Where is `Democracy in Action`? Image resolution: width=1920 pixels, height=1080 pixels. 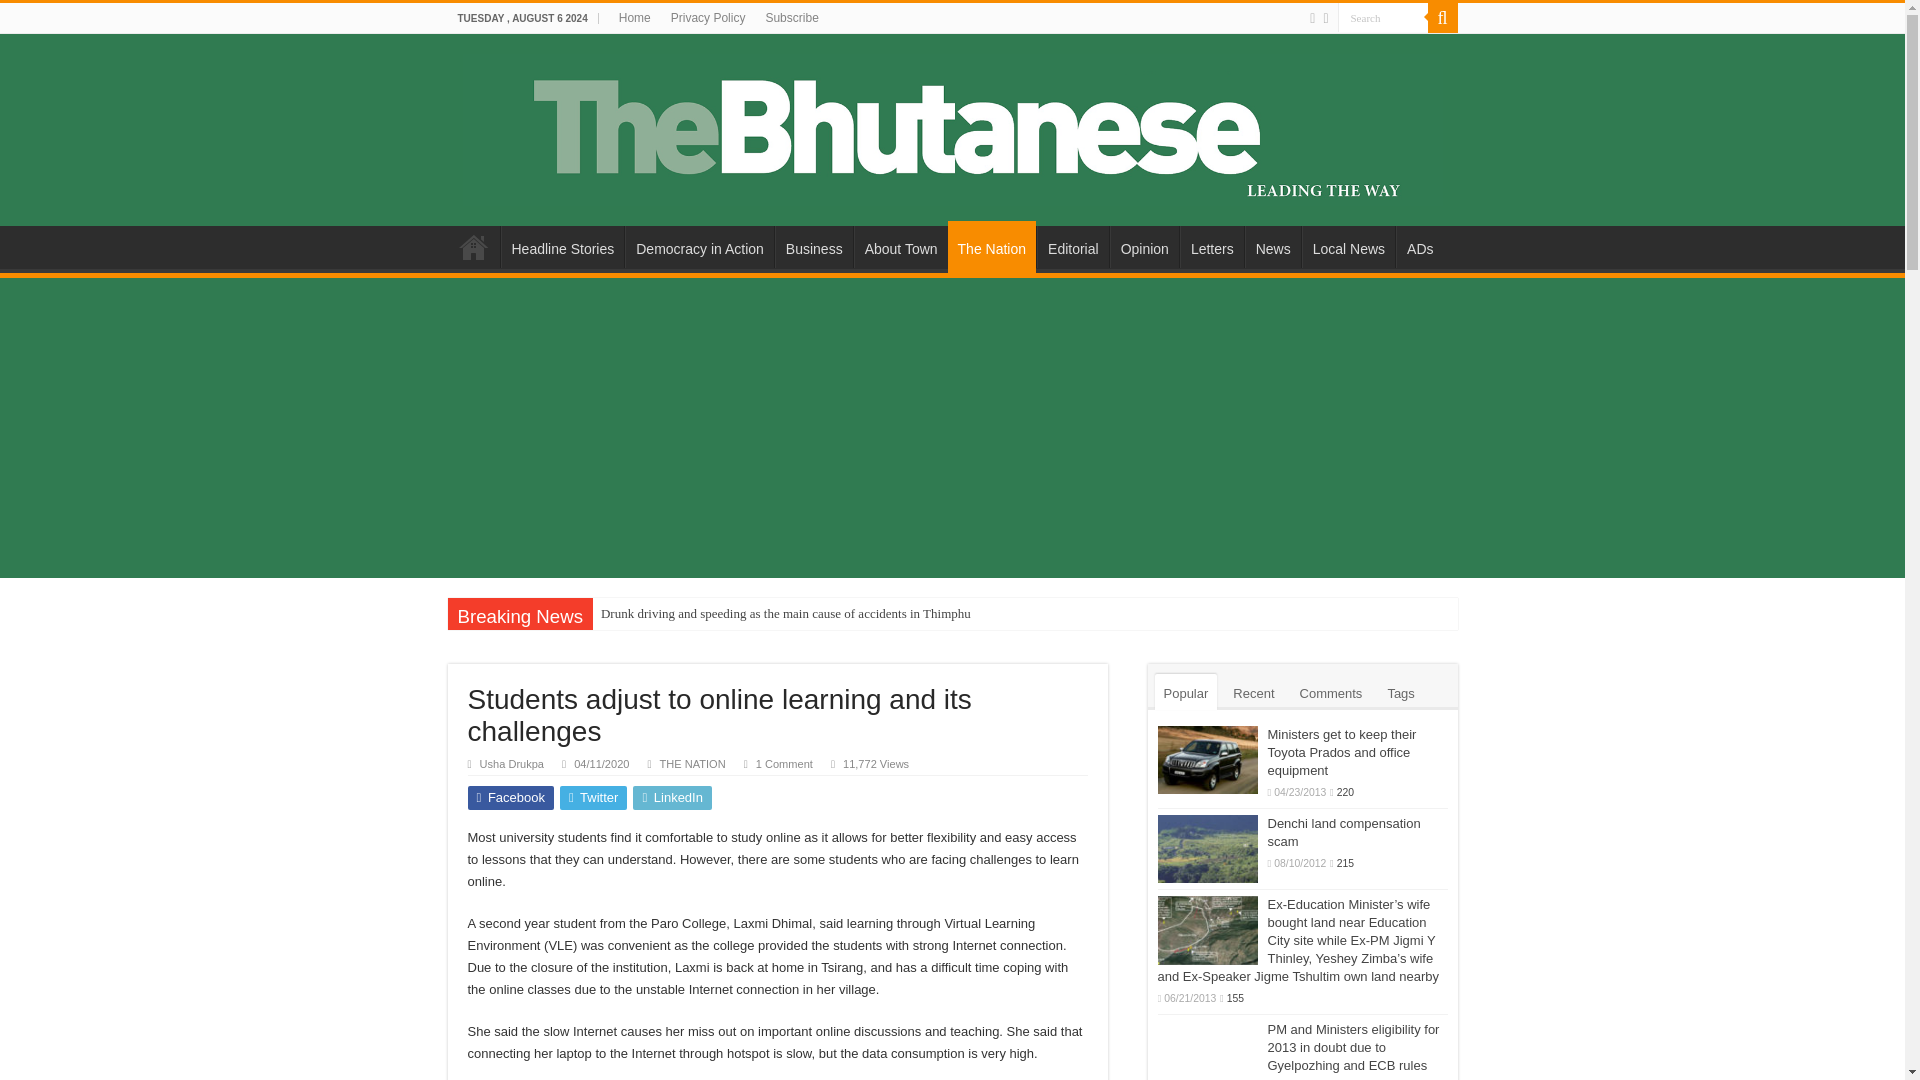 Democracy in Action is located at coordinates (699, 246).